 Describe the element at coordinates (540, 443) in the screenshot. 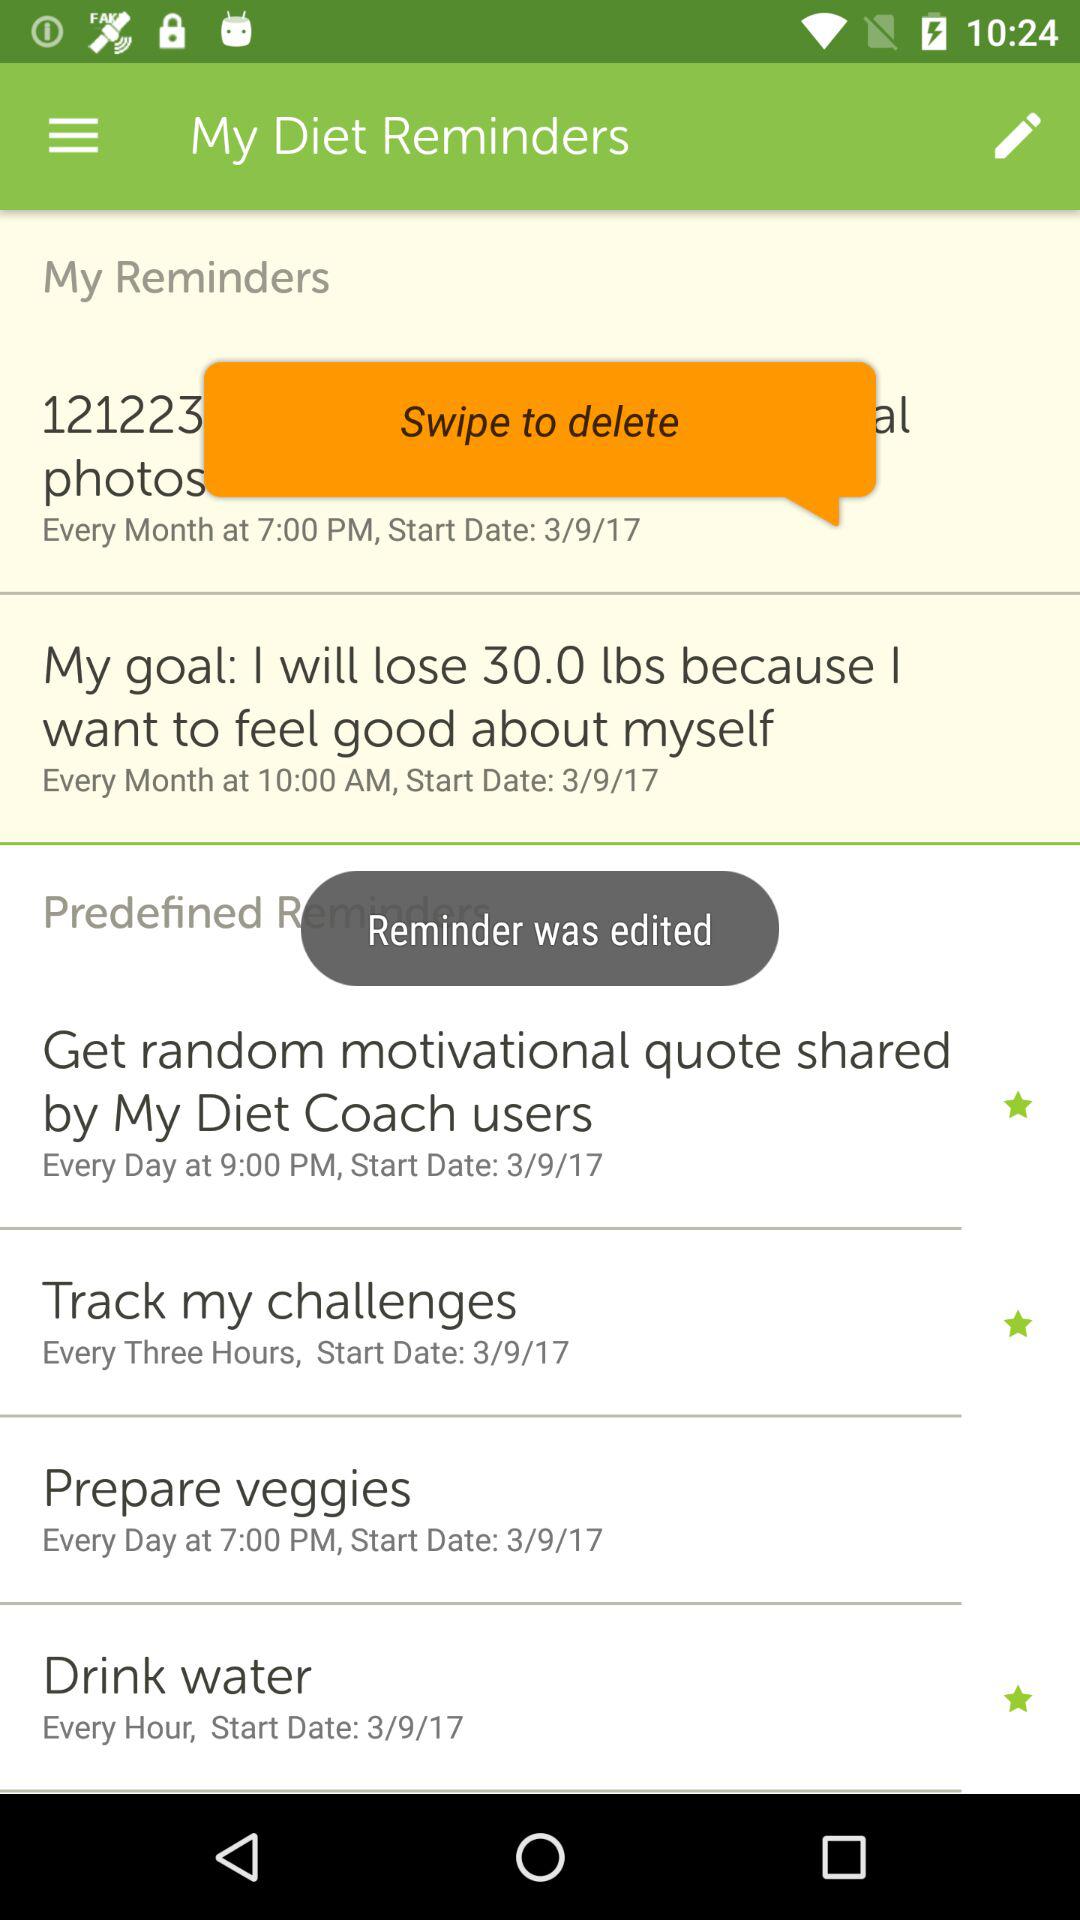

I see `click on swipe to delete` at that location.